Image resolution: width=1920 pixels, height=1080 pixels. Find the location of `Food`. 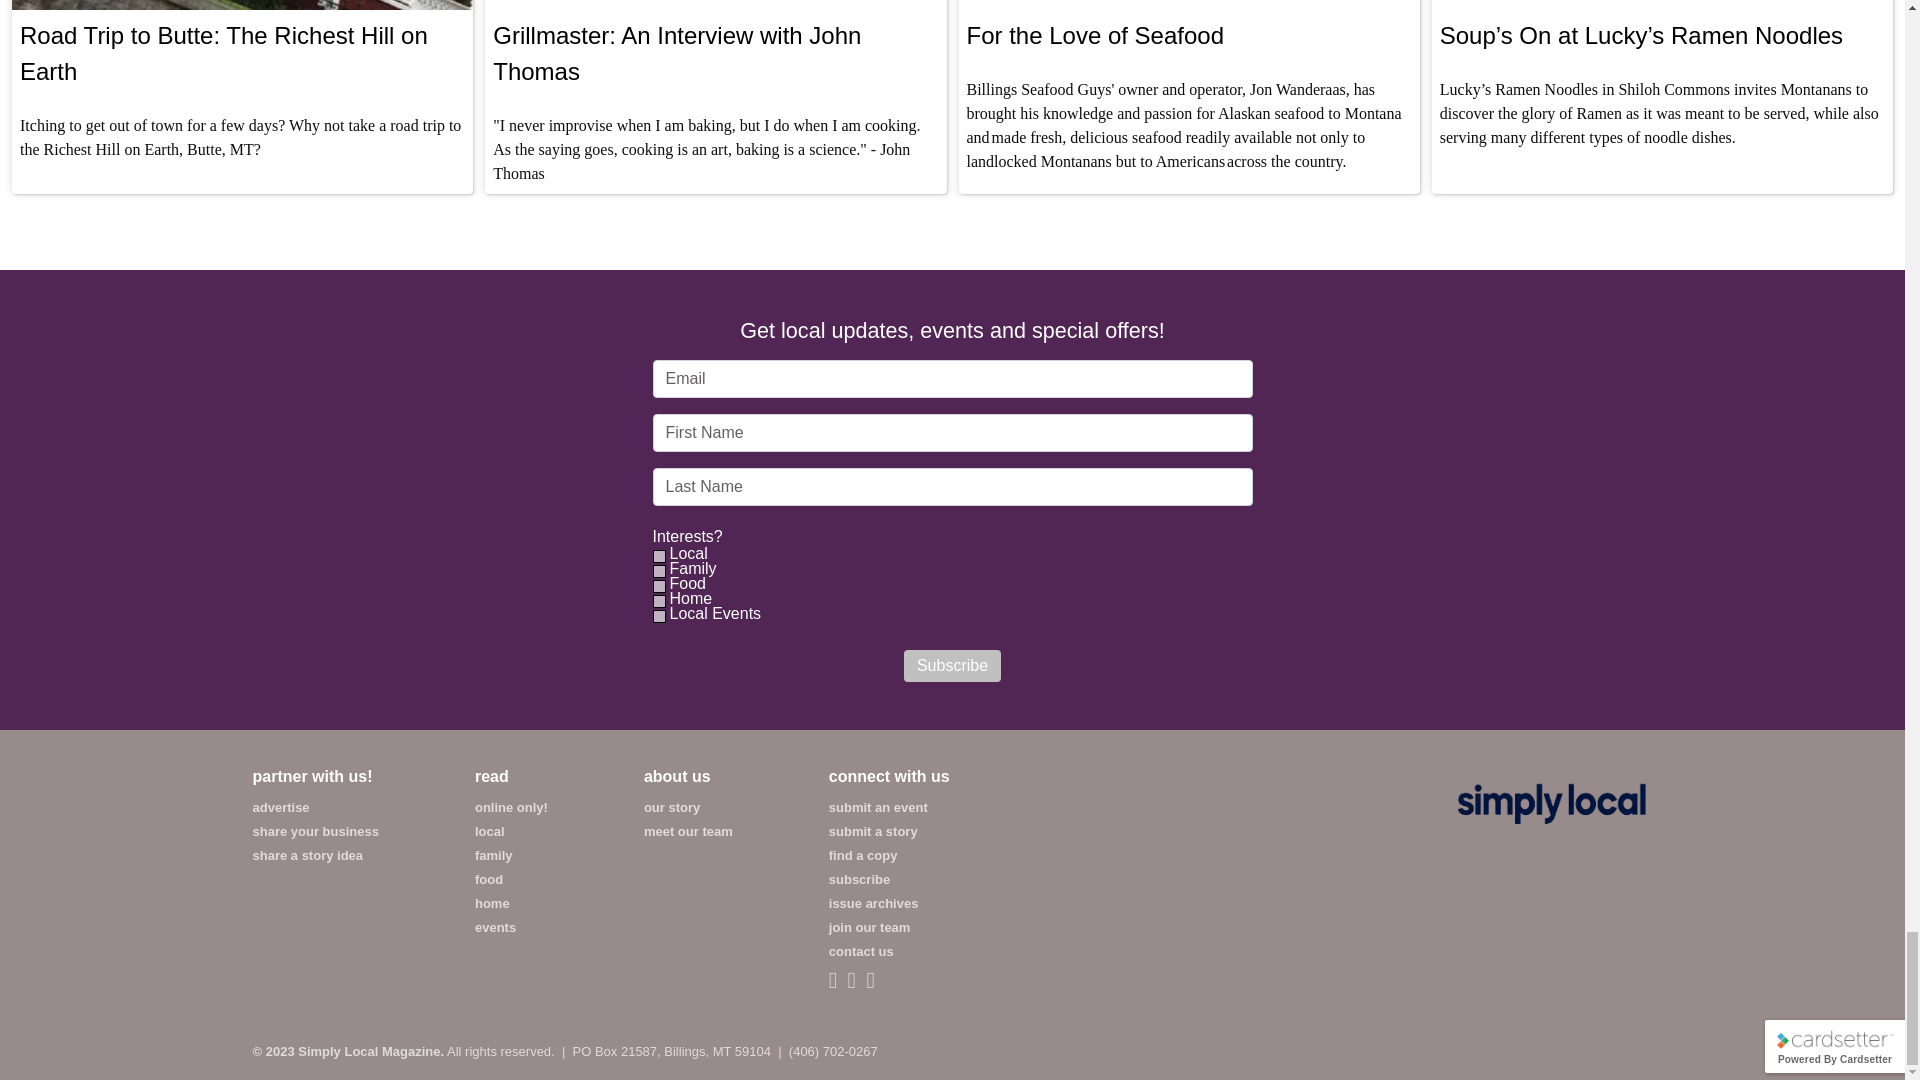

Food is located at coordinates (658, 586).